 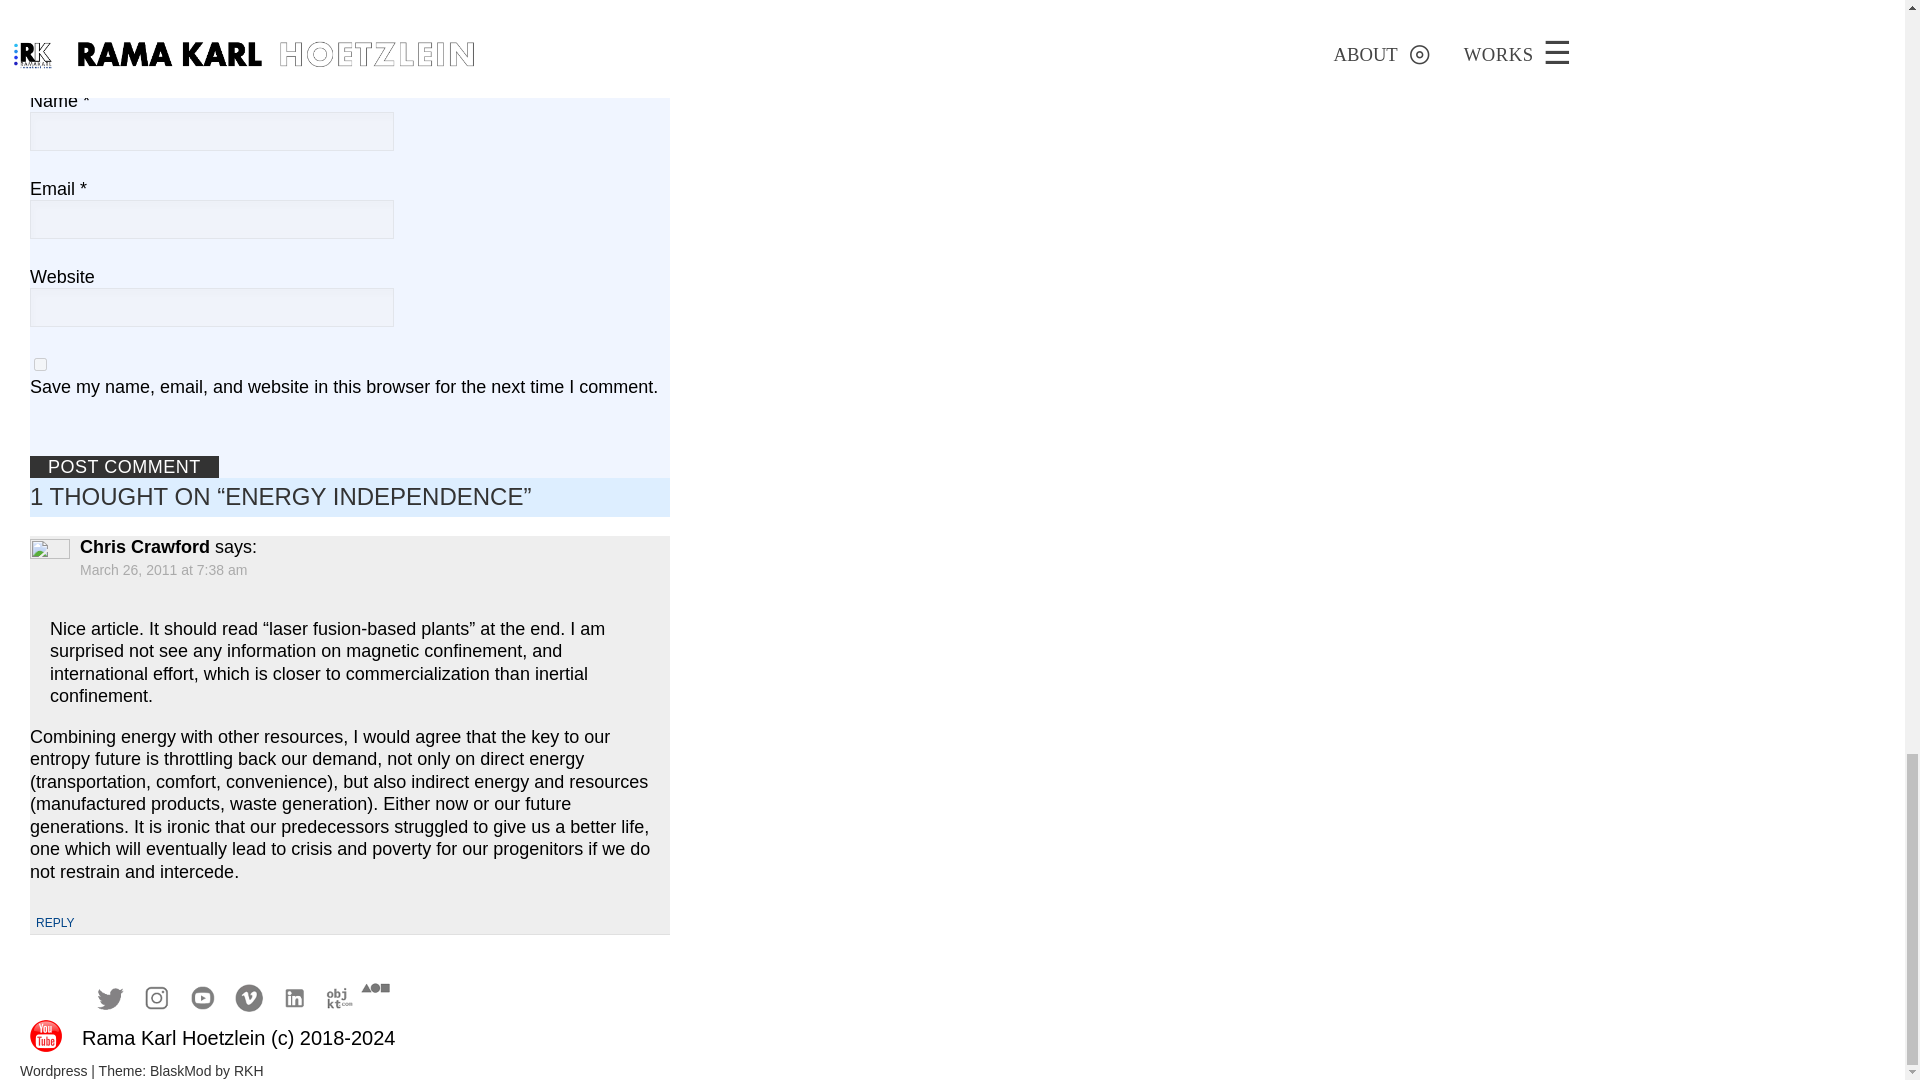 I want to click on yes, so click(x=40, y=364).